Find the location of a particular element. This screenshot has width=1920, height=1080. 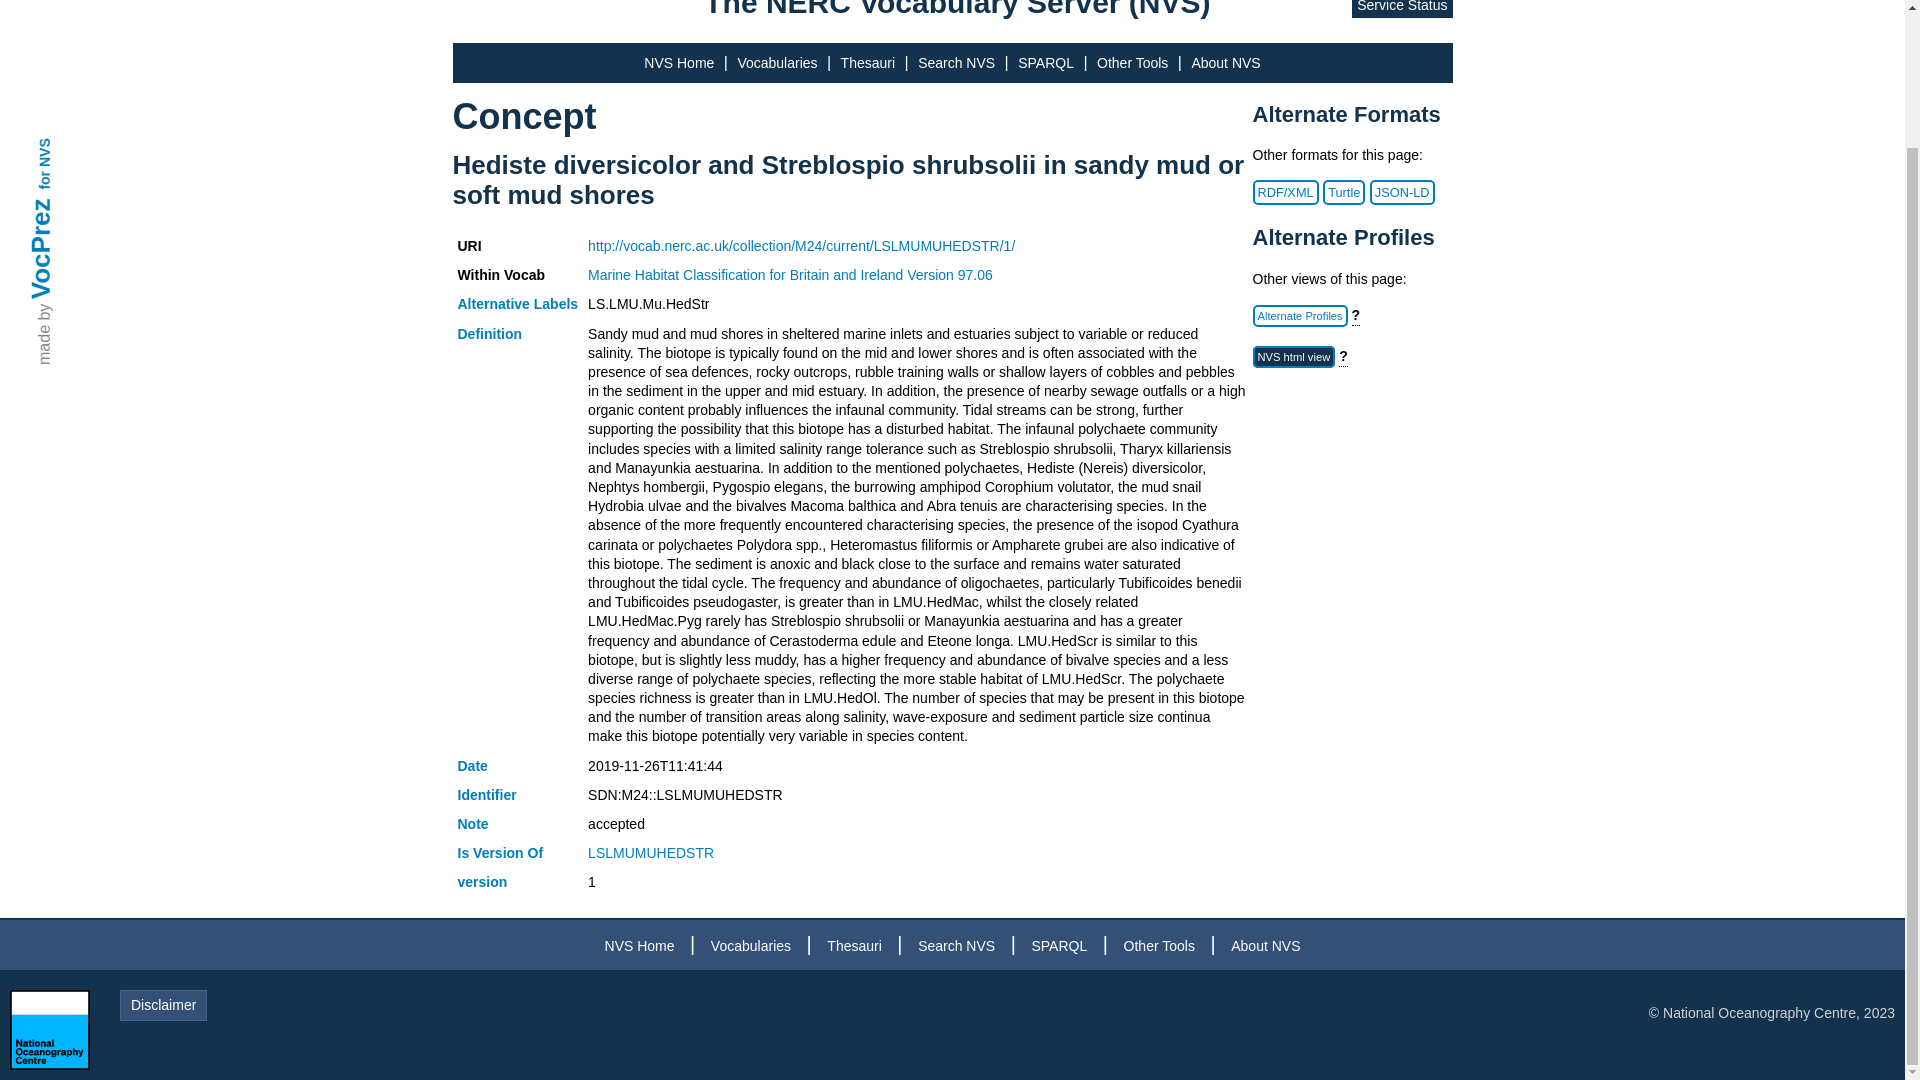

Vocabularies is located at coordinates (750, 946).